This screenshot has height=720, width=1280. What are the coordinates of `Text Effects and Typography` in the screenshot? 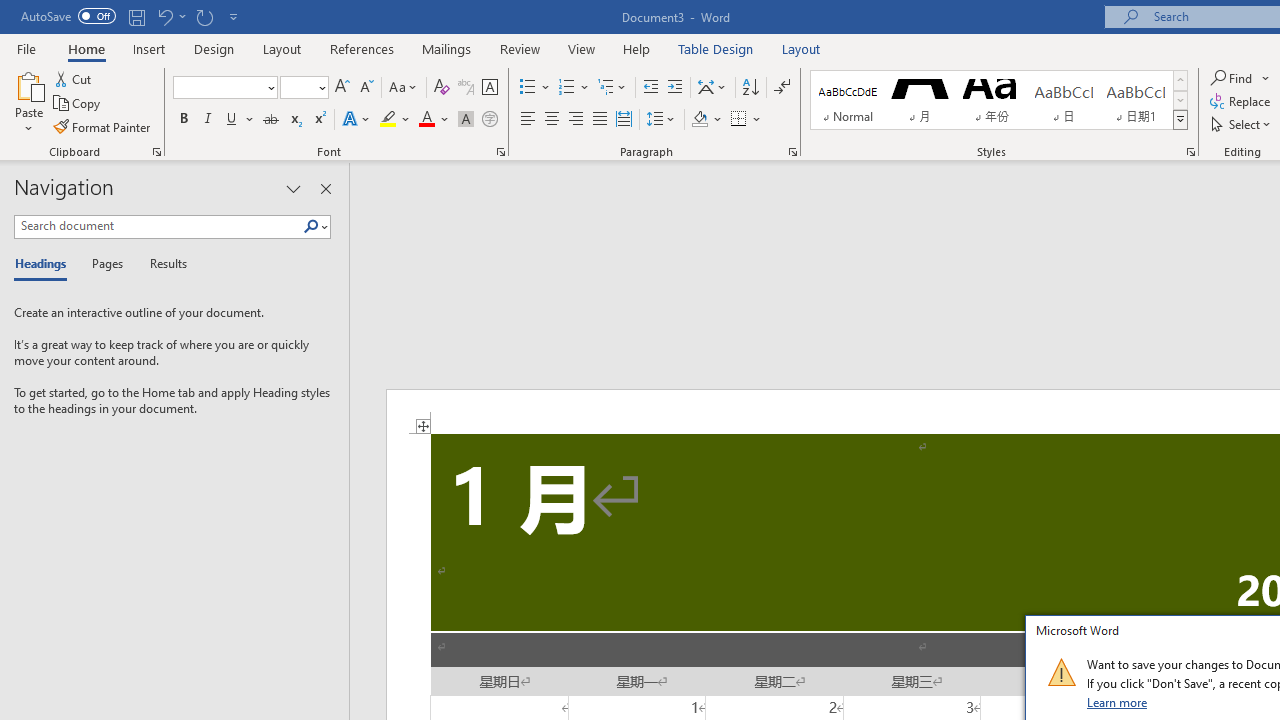 It's located at (357, 120).